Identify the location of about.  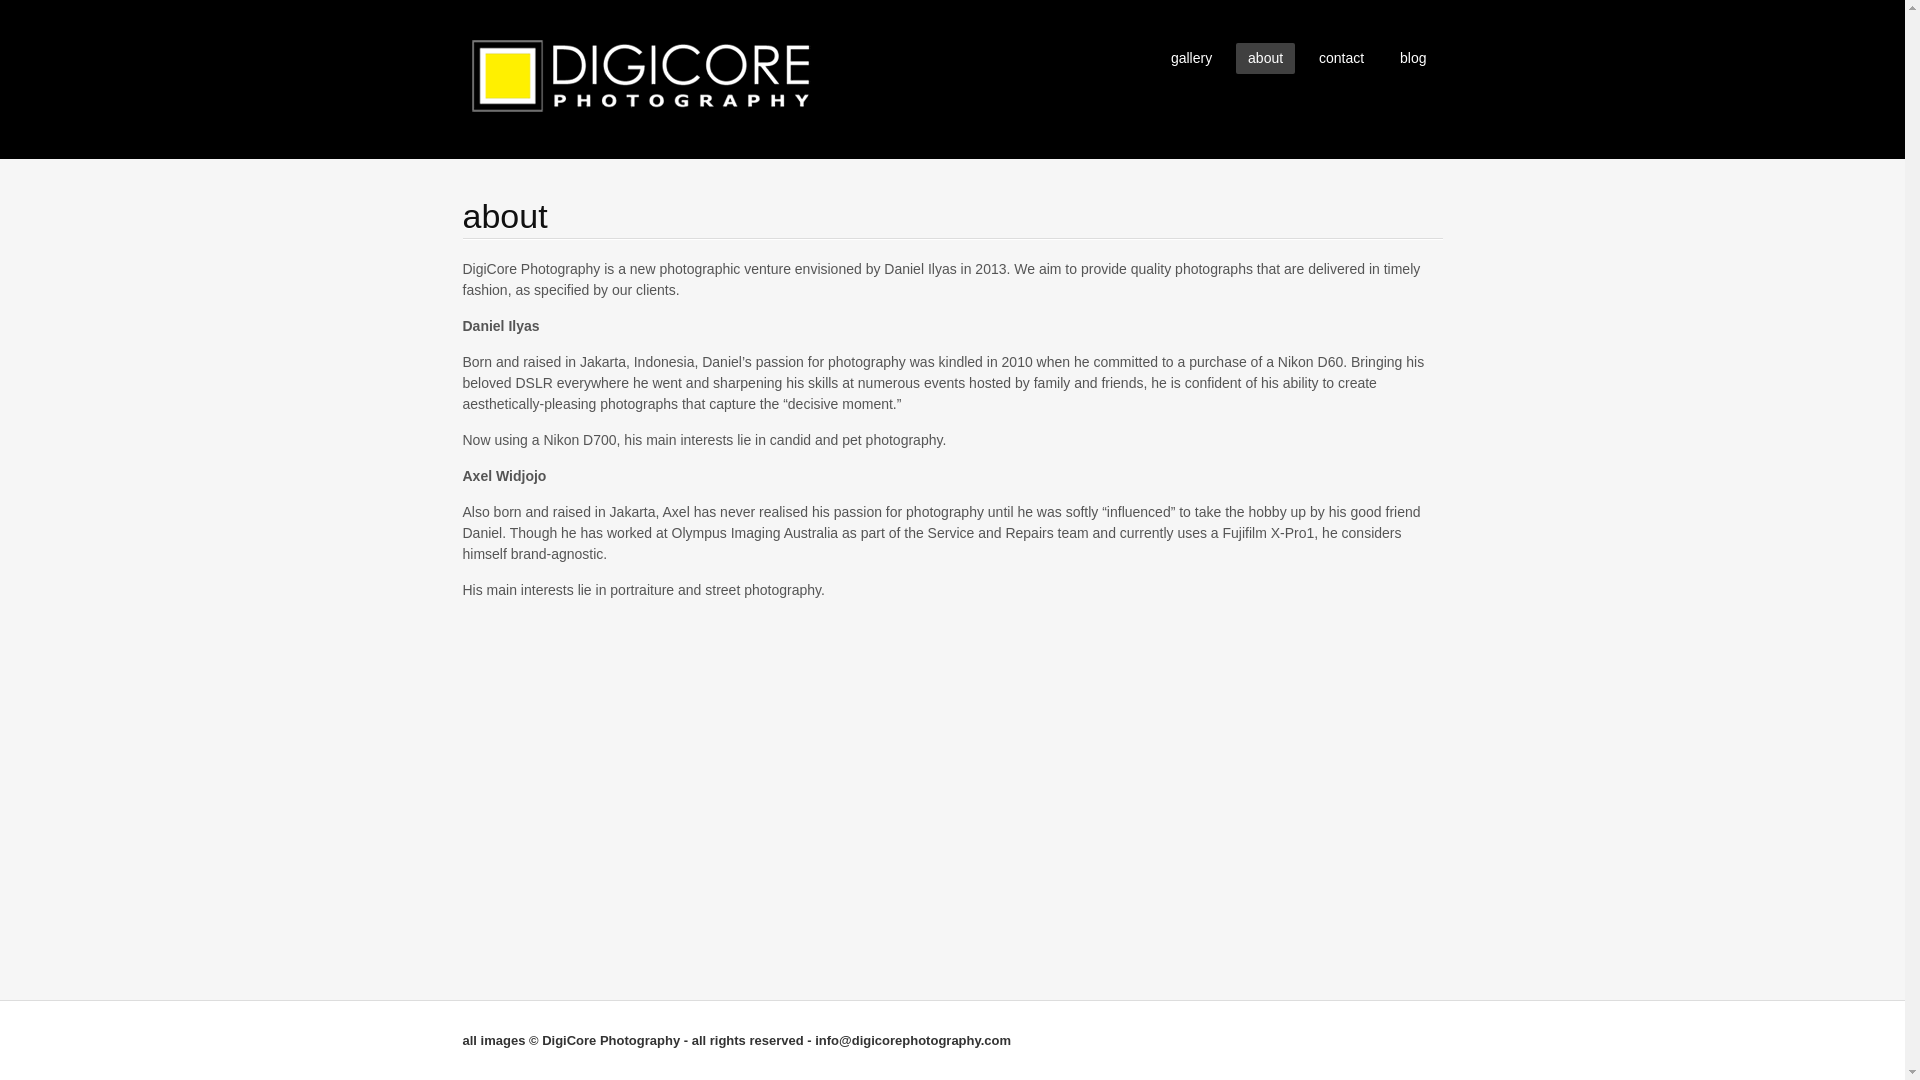
(1265, 58).